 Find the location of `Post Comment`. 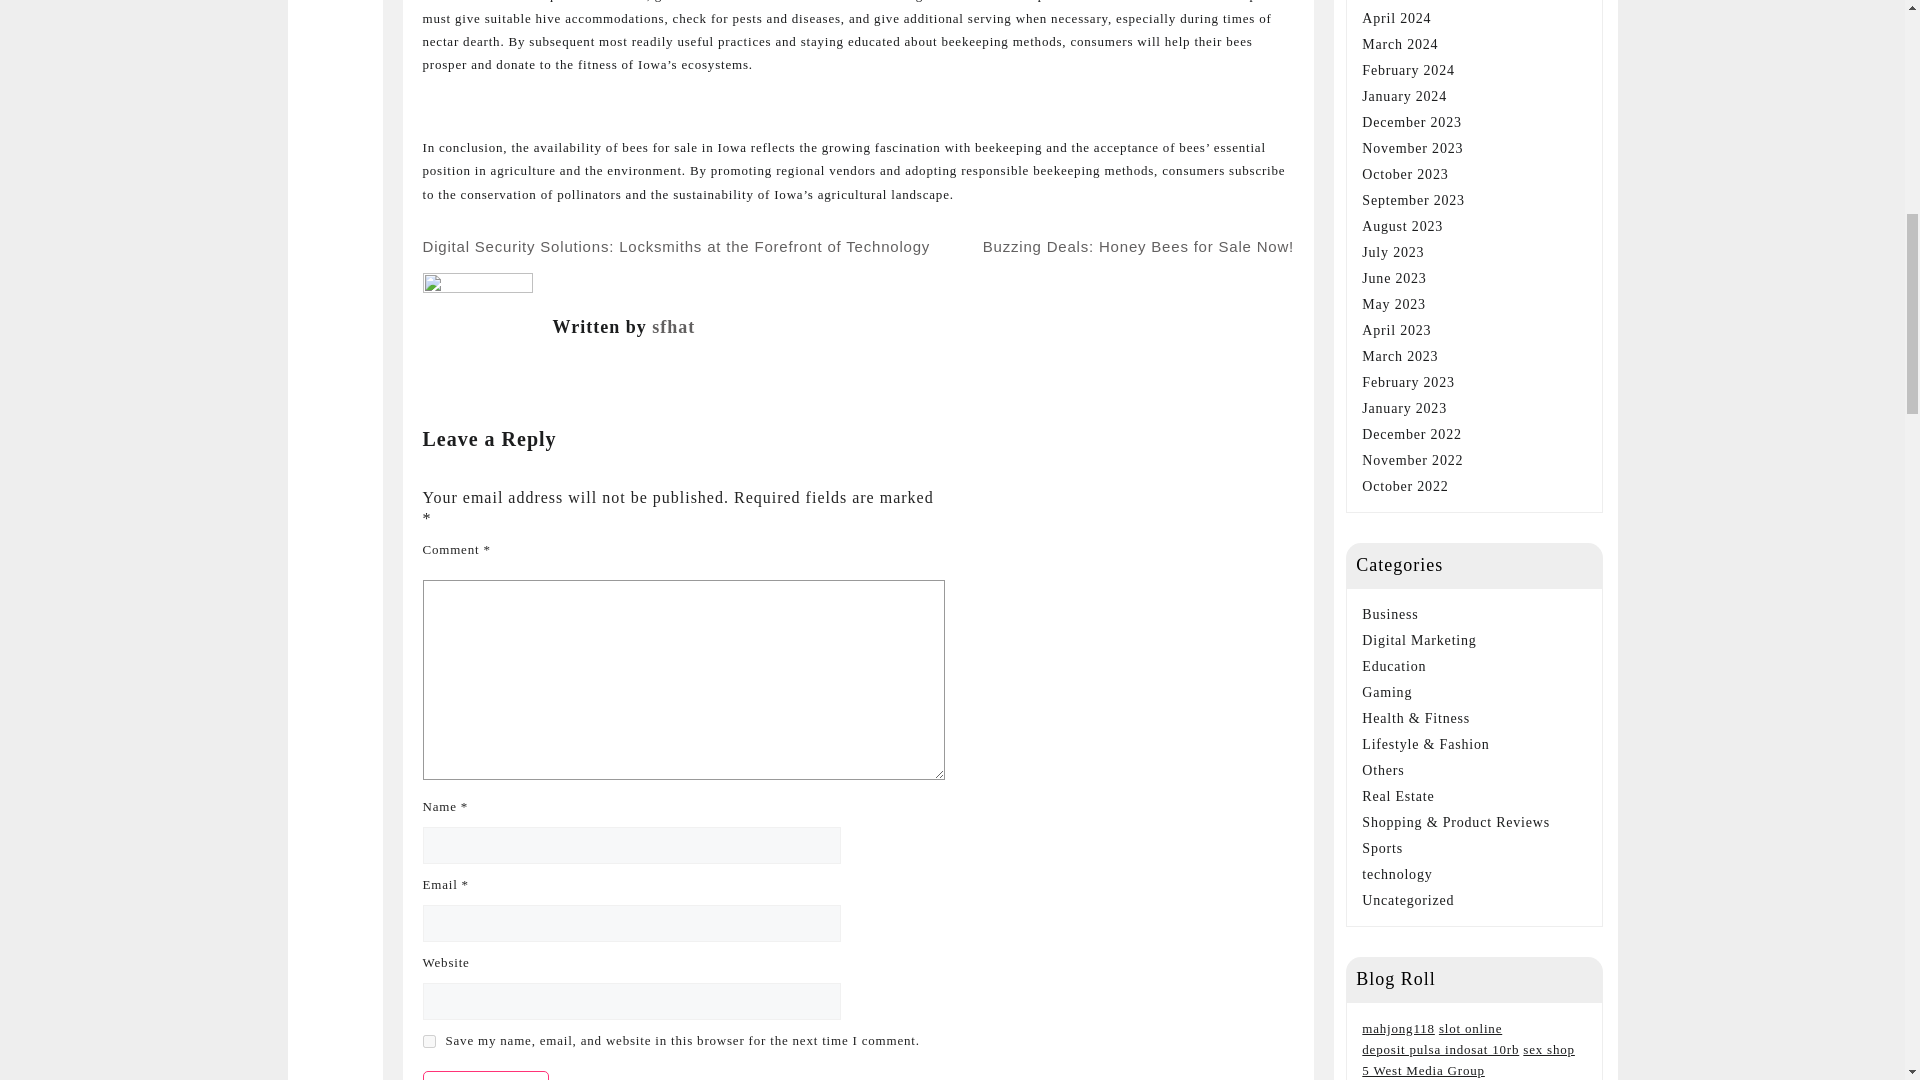

Post Comment is located at coordinates (486, 1076).